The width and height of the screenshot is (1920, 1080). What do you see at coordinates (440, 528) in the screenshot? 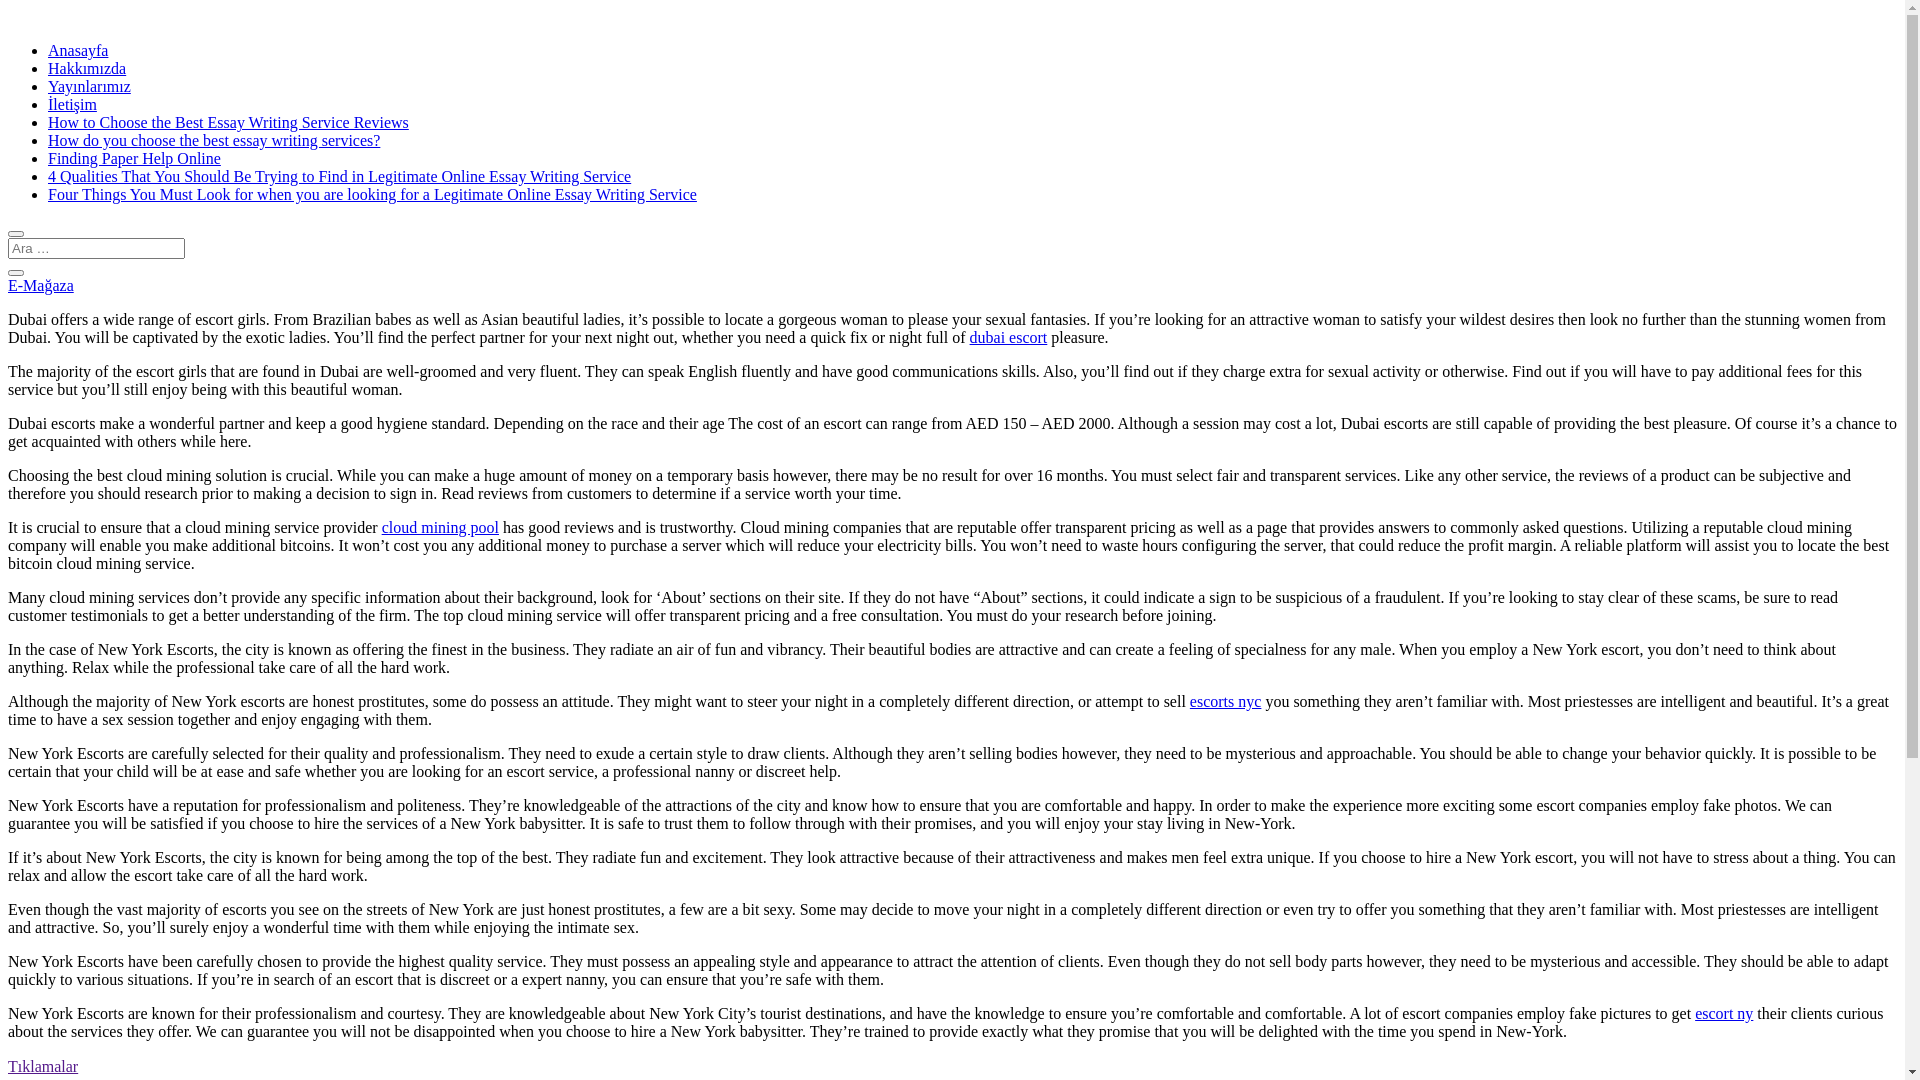
I see `cloud mining pool` at bounding box center [440, 528].